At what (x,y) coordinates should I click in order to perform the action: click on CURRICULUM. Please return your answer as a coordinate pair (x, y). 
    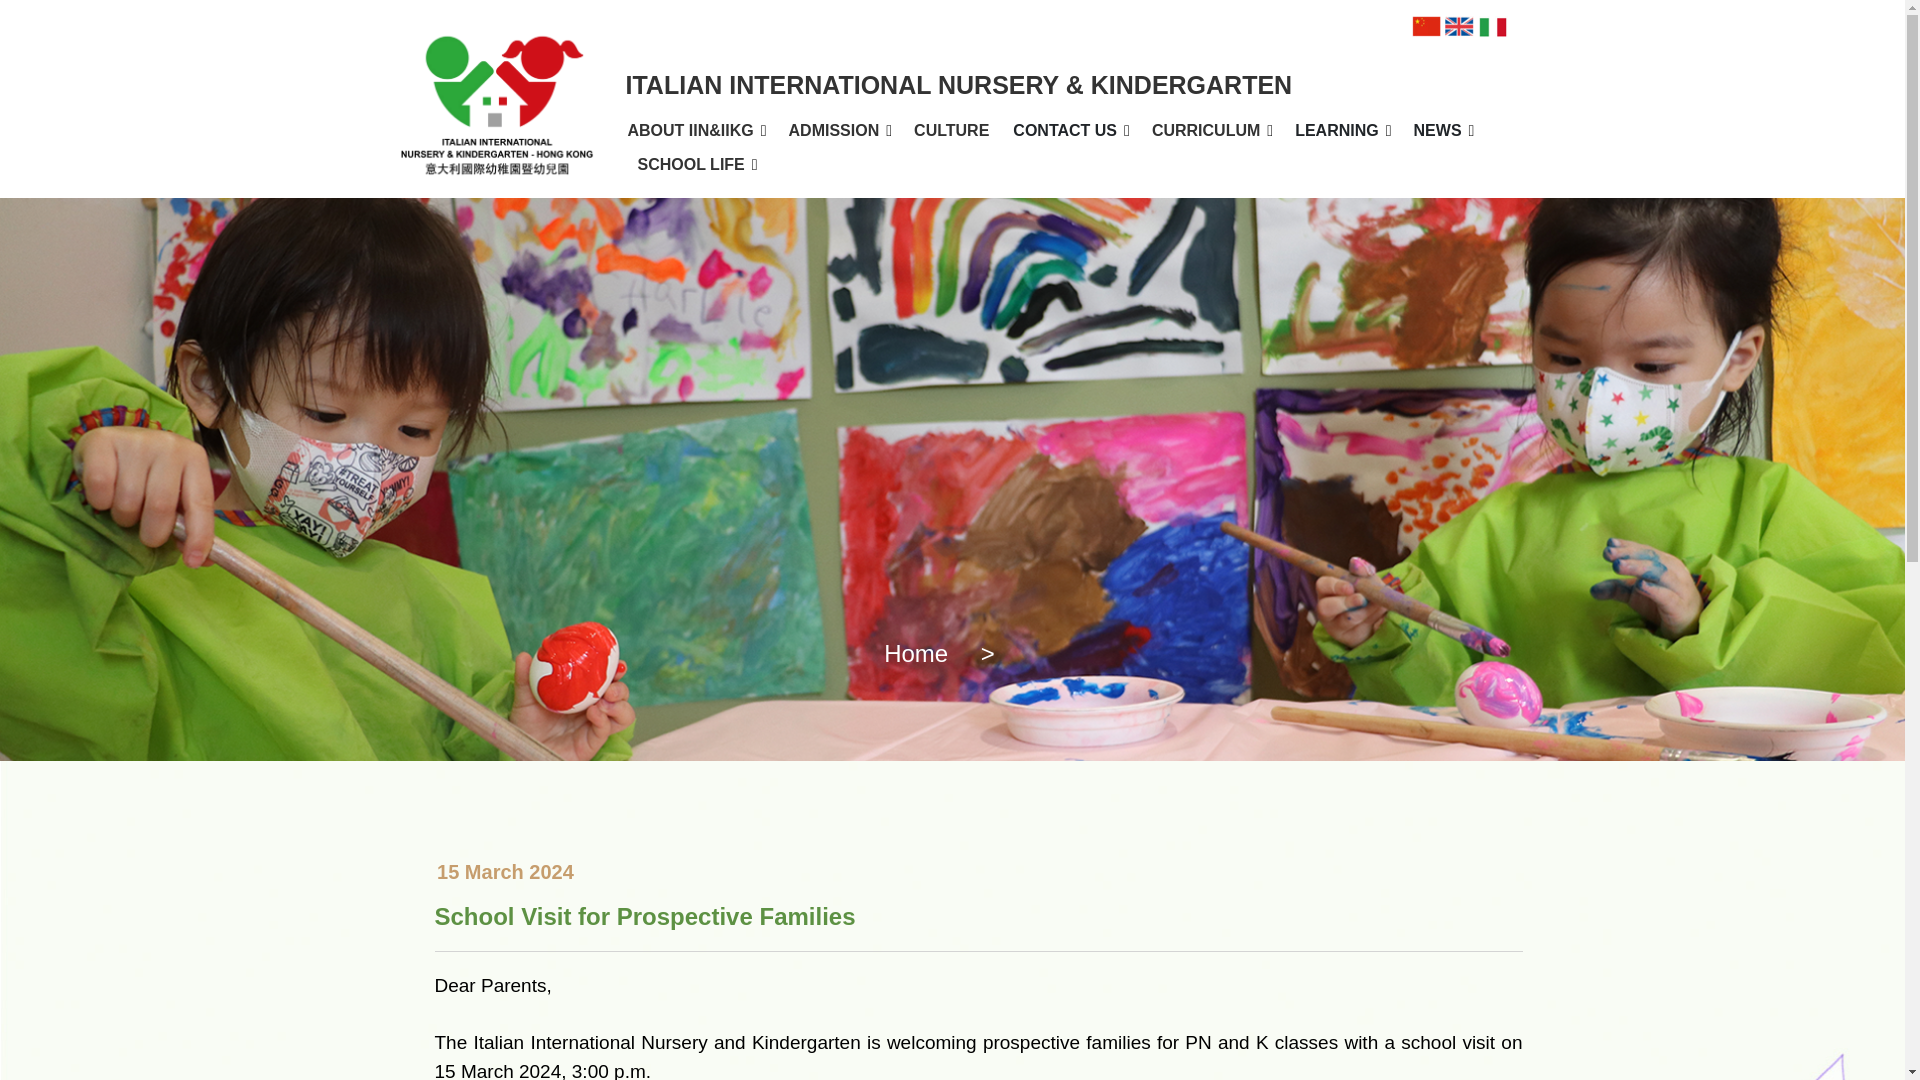
    Looking at the image, I should click on (1206, 130).